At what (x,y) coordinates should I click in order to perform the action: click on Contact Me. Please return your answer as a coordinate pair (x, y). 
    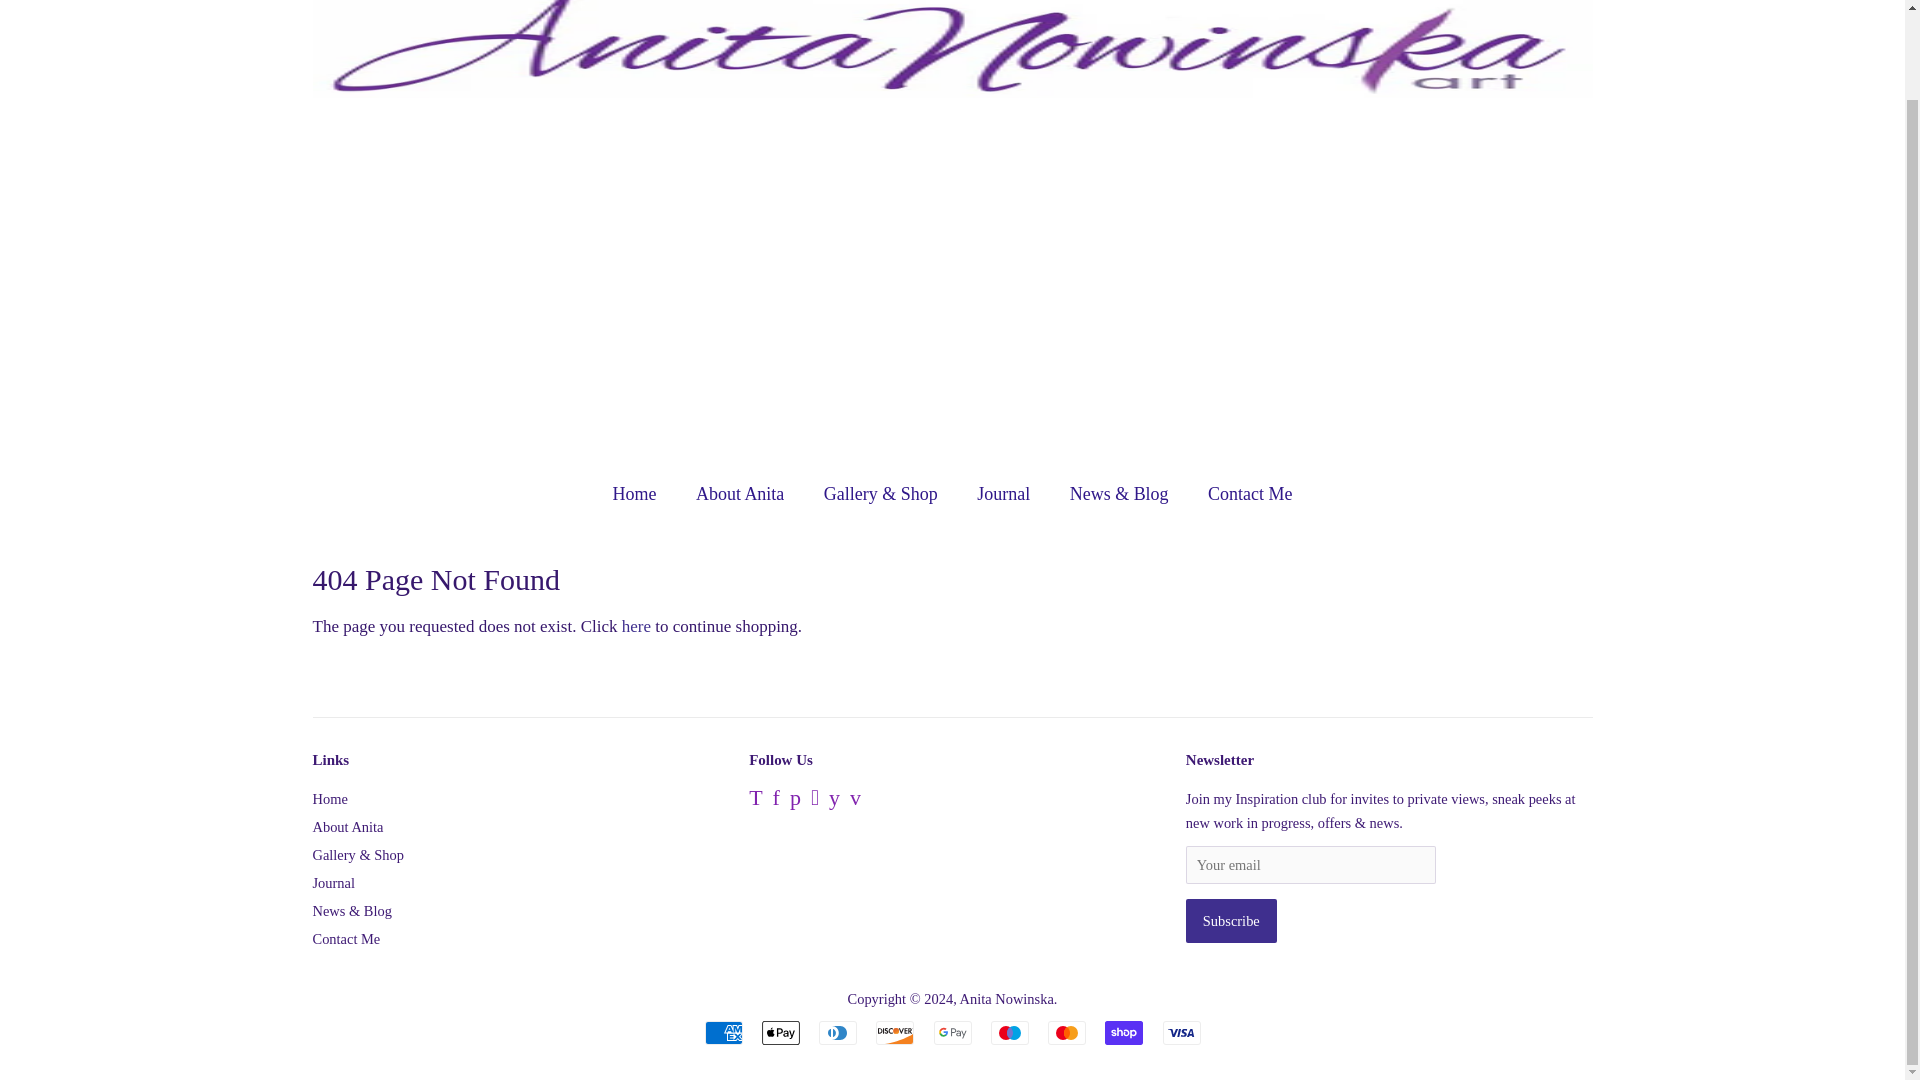
    Looking at the image, I should click on (346, 938).